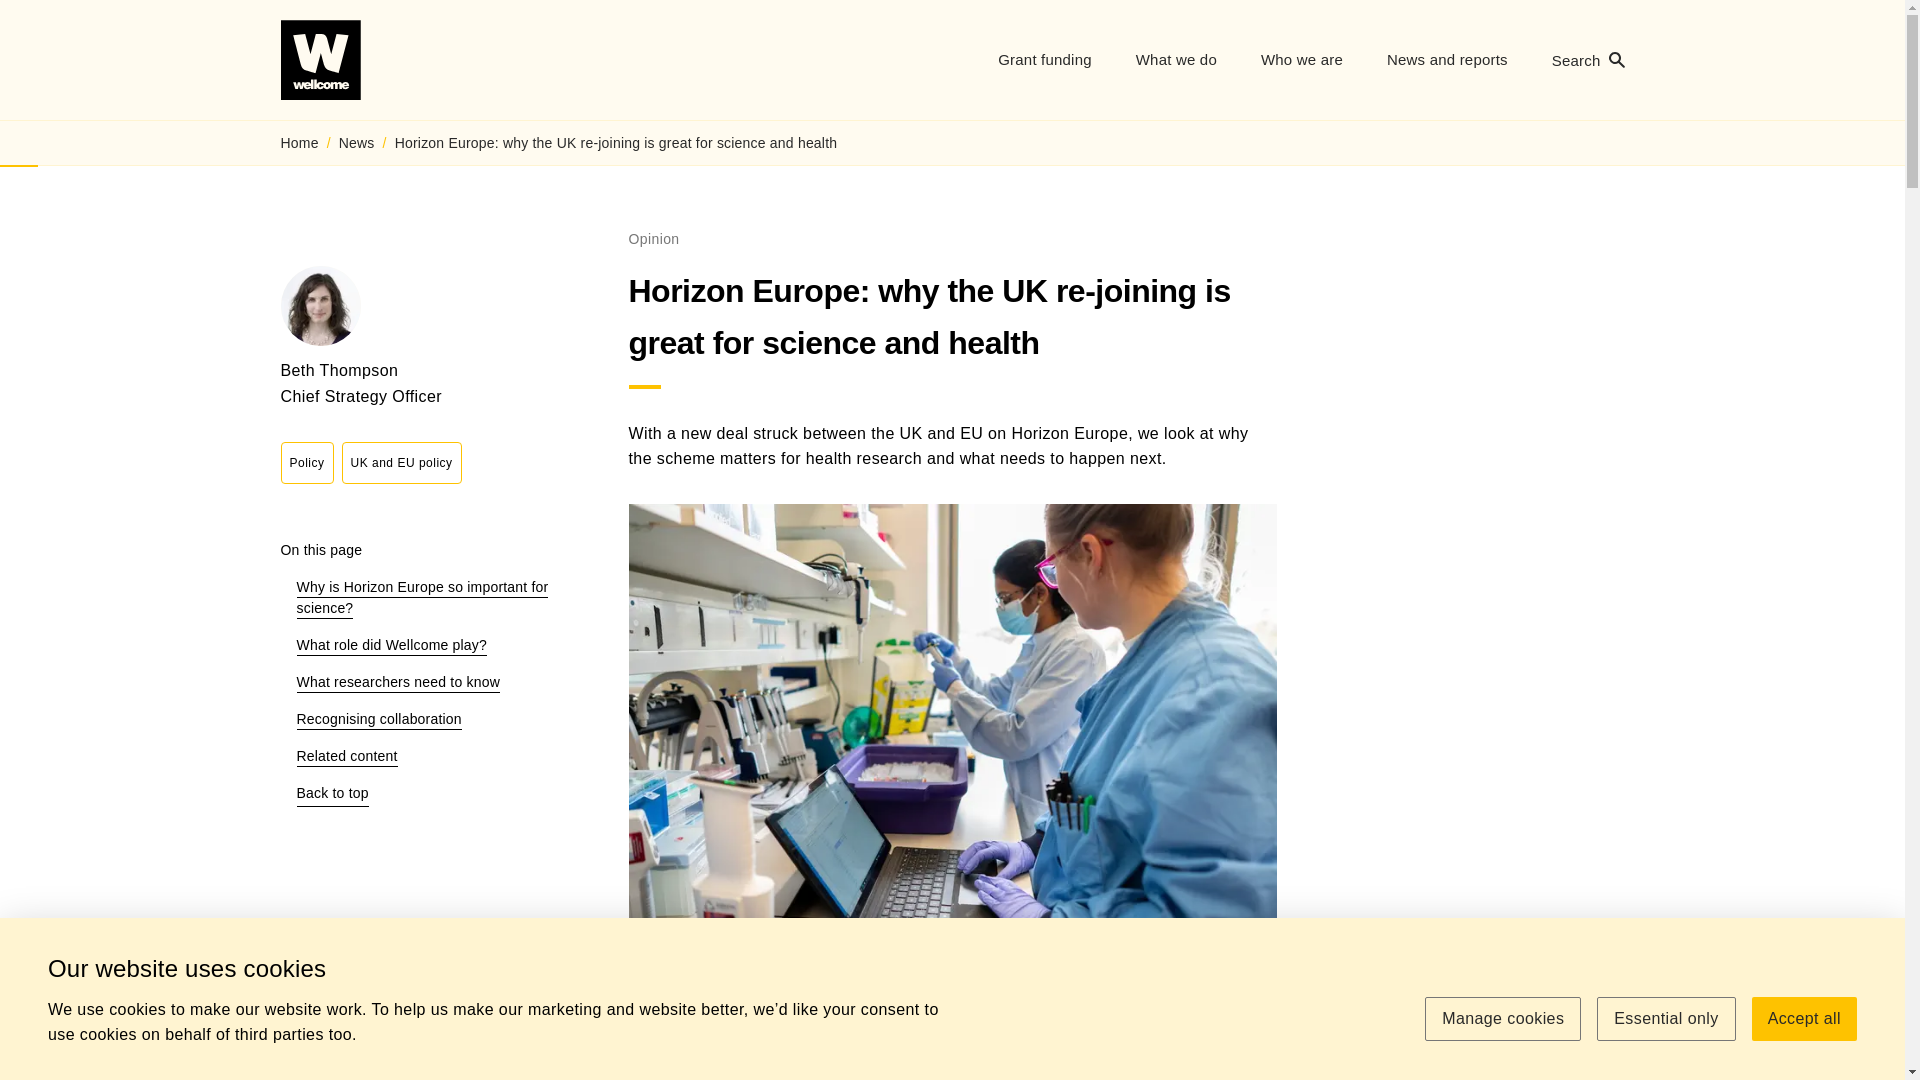  I want to click on What we do, so click(1044, 60).